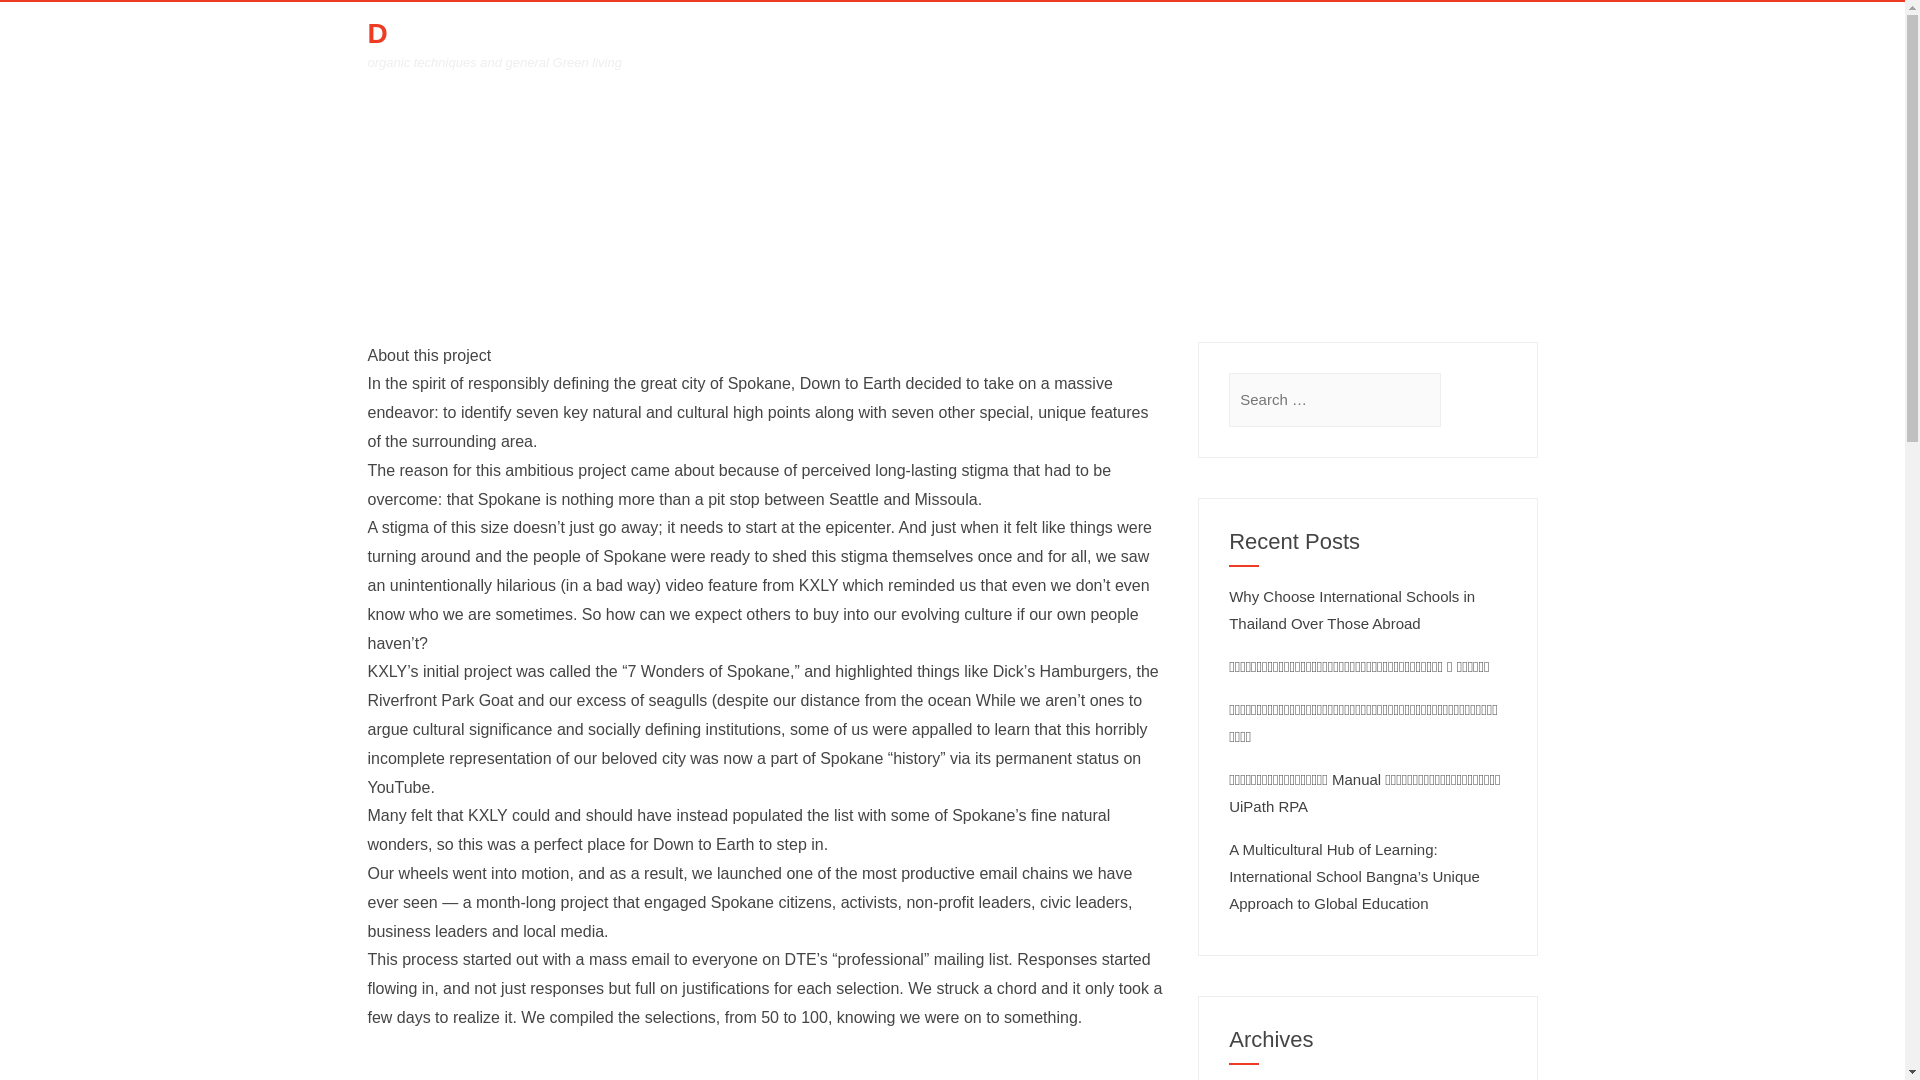 This screenshot has width=1920, height=1080. Describe the element at coordinates (1328, 46) in the screenshot. I see `PRIVACY POLICY` at that location.